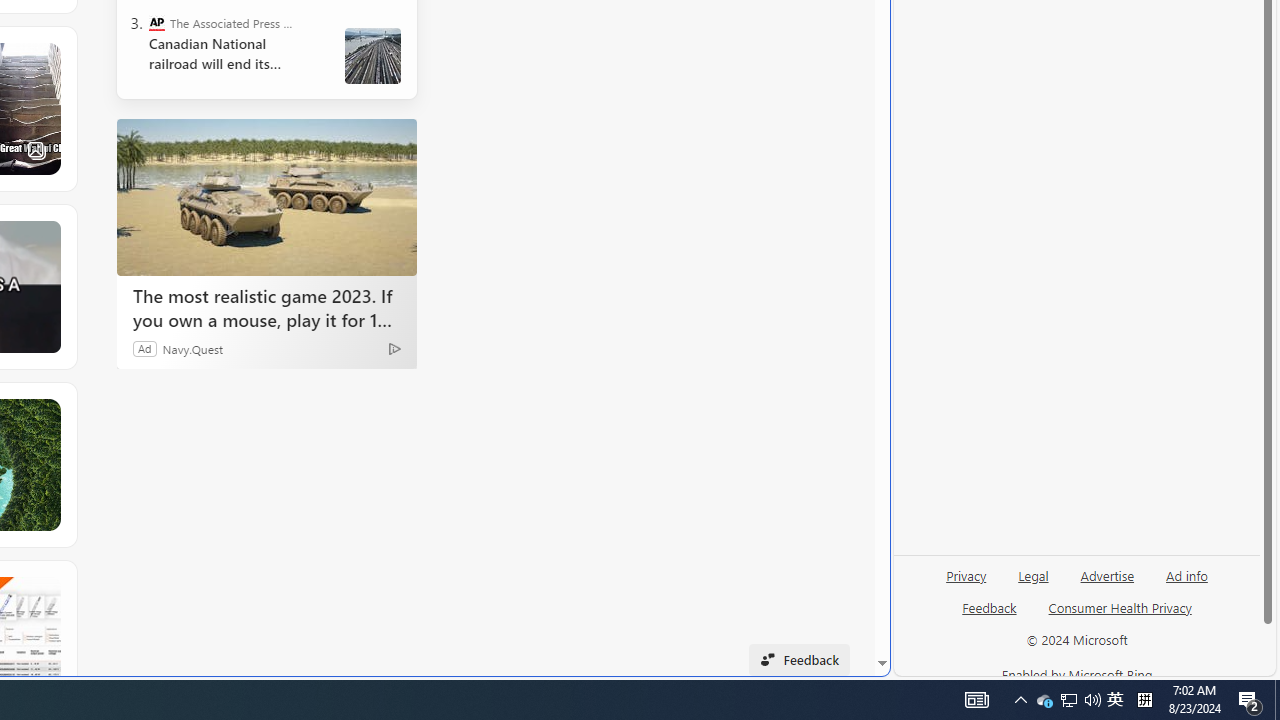 The height and width of the screenshot is (720, 1280). I want to click on  Canada Railroads Unions, so click(372, 56).